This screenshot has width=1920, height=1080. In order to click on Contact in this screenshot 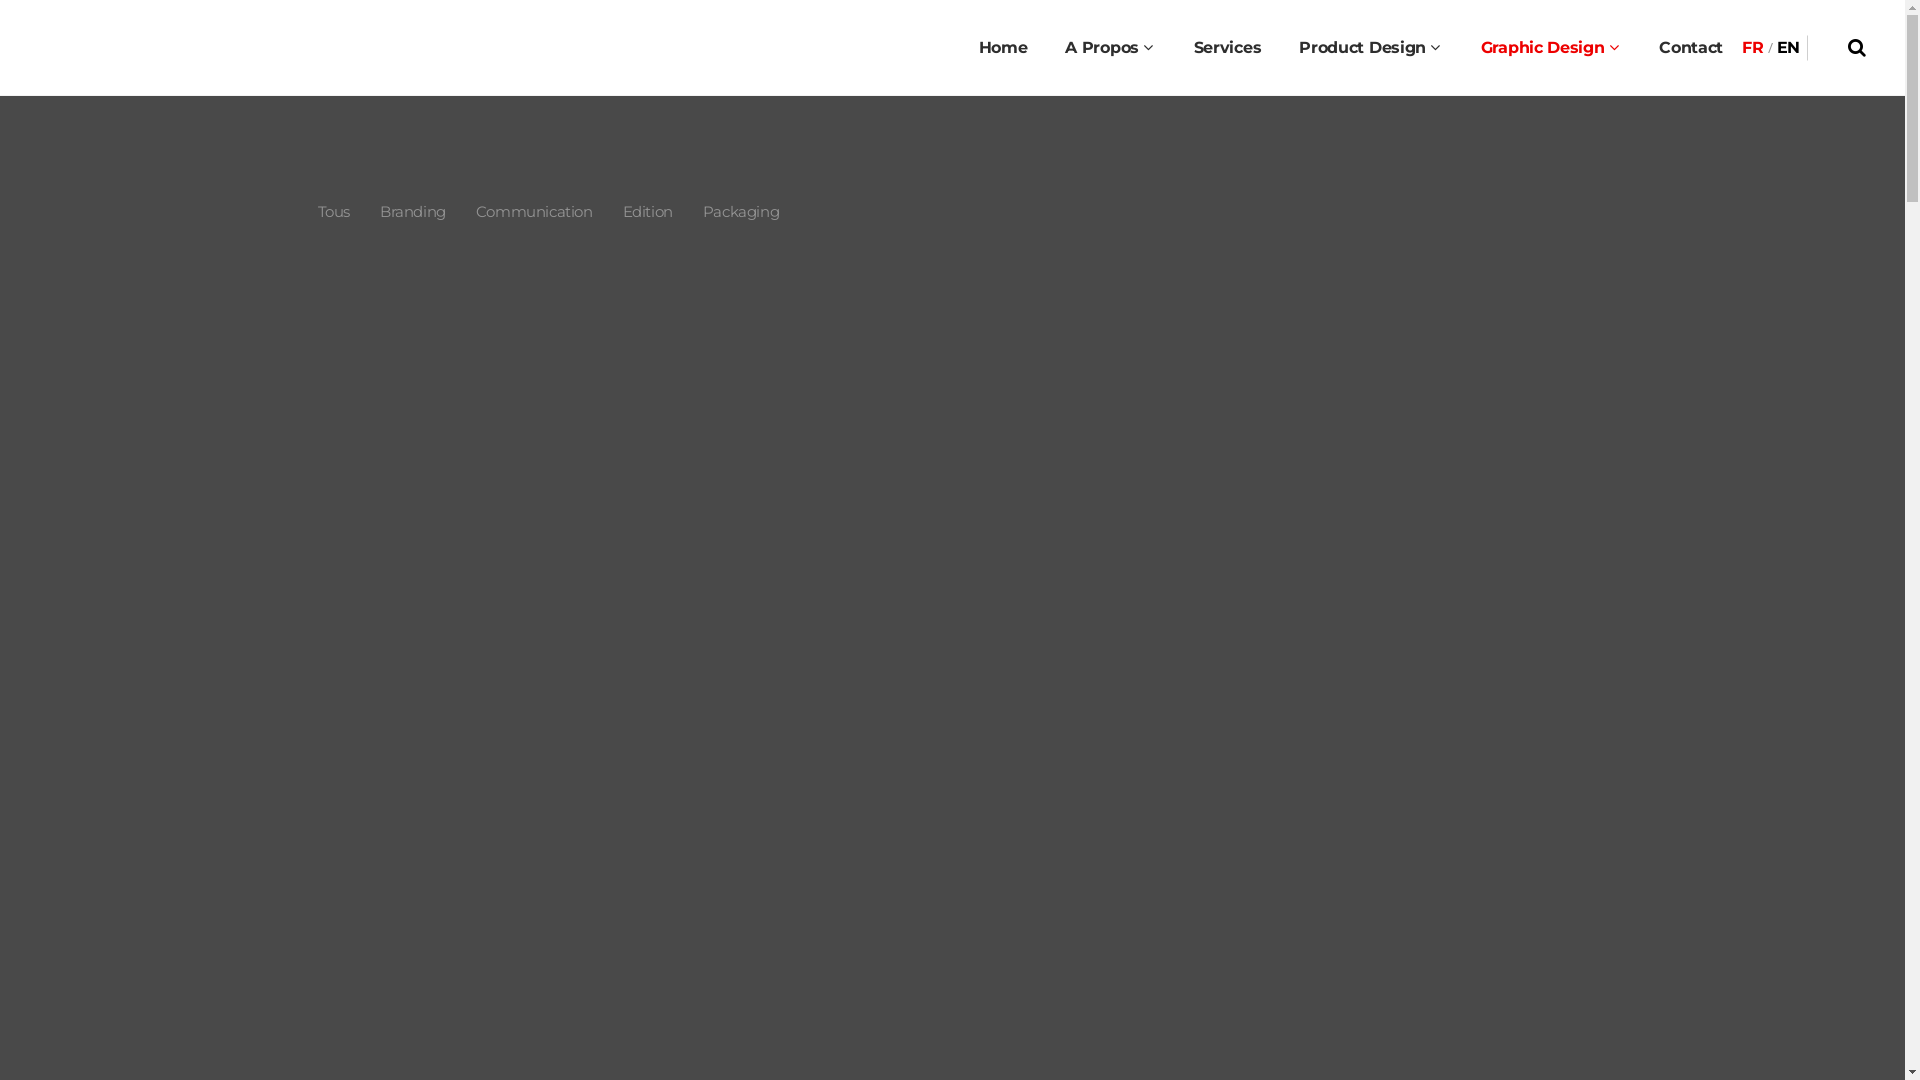, I will do `click(1691, 48)`.